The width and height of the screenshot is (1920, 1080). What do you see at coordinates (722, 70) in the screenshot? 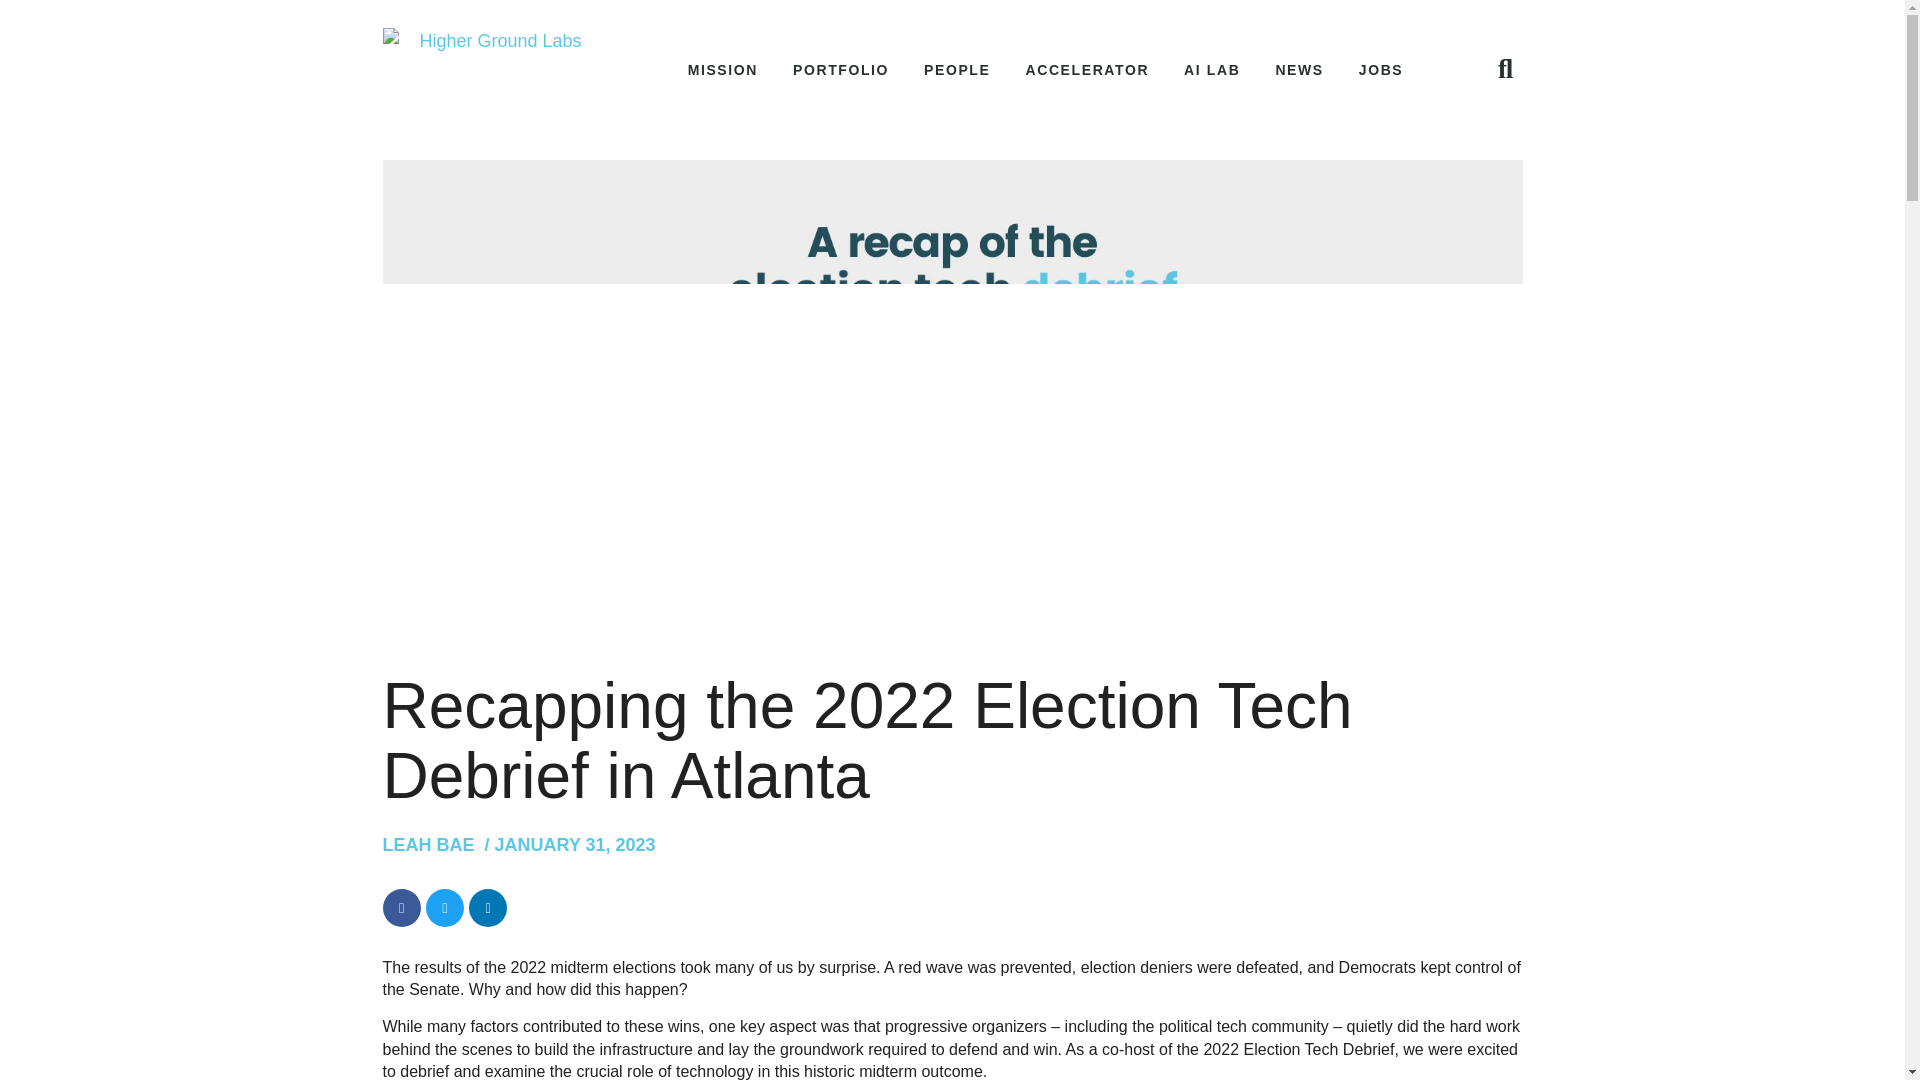
I see `MISSION` at bounding box center [722, 70].